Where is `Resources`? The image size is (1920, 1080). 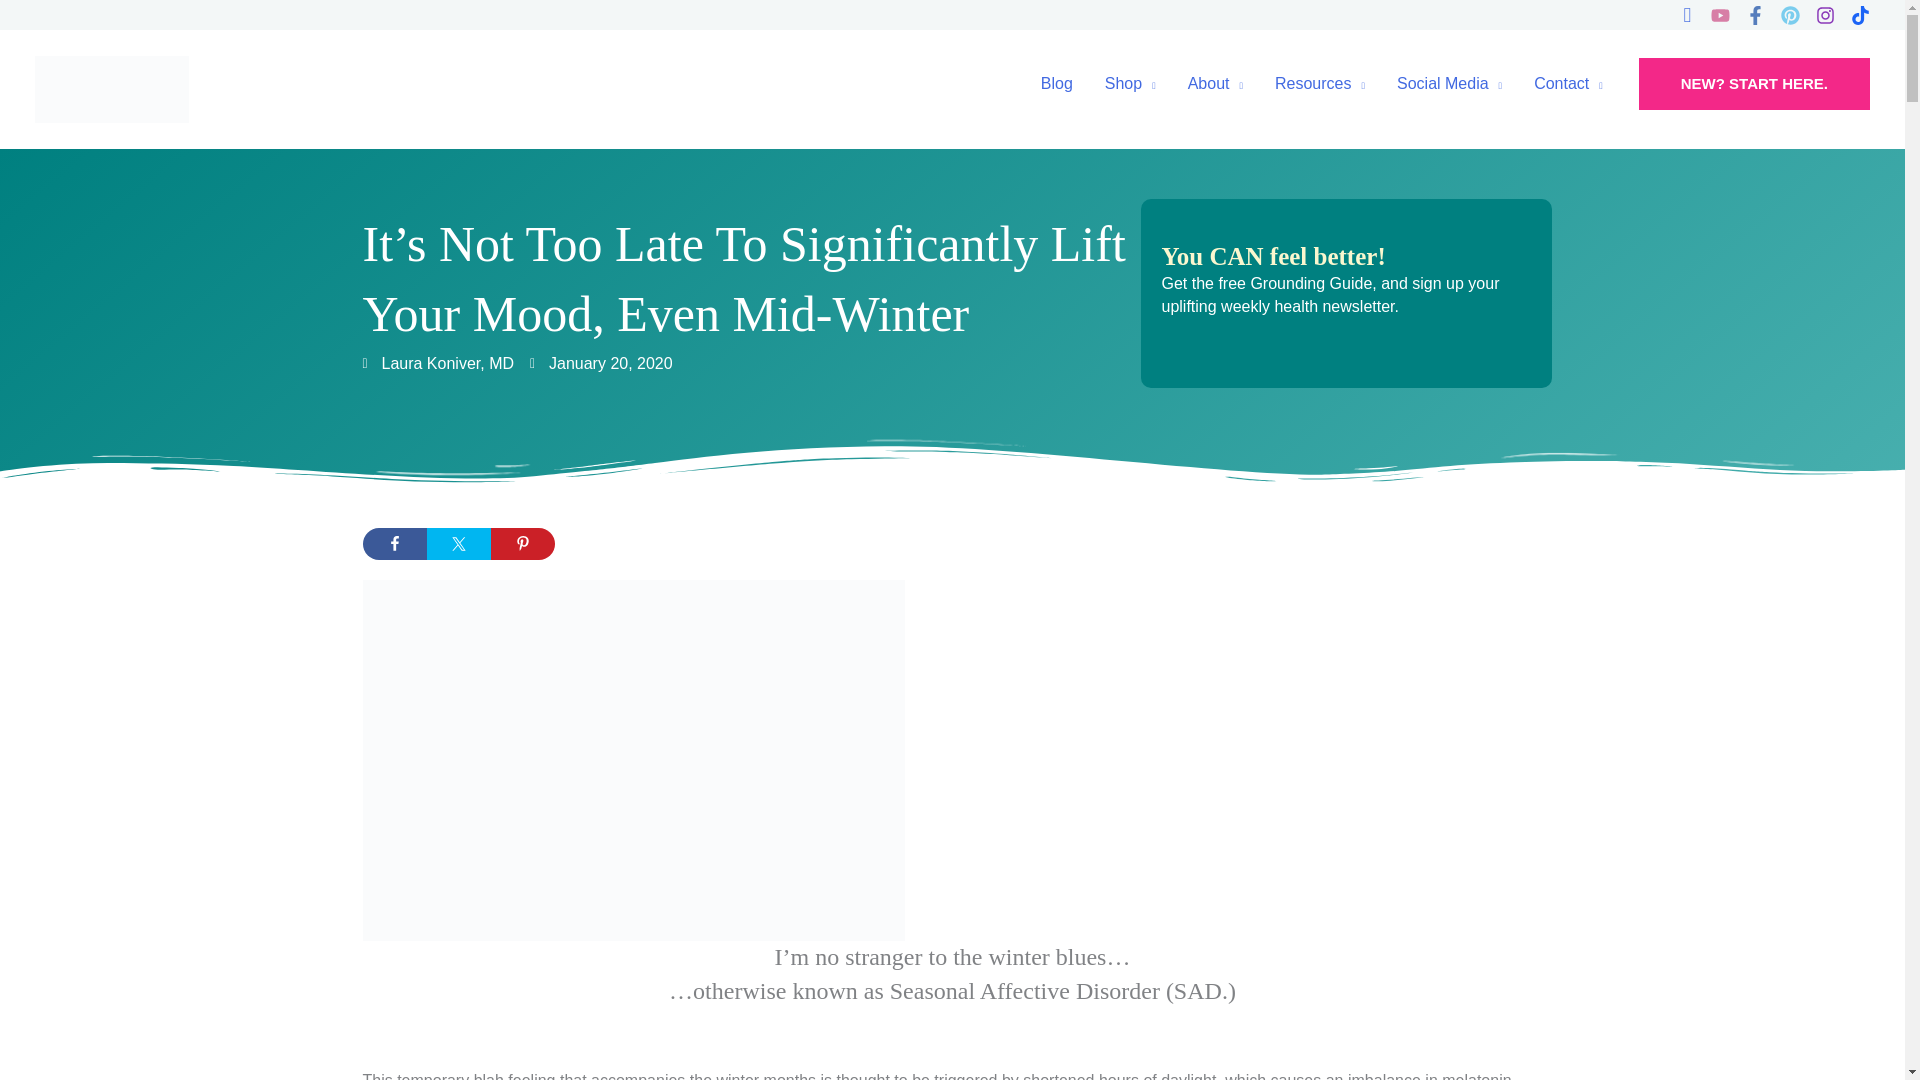
Resources is located at coordinates (1320, 83).